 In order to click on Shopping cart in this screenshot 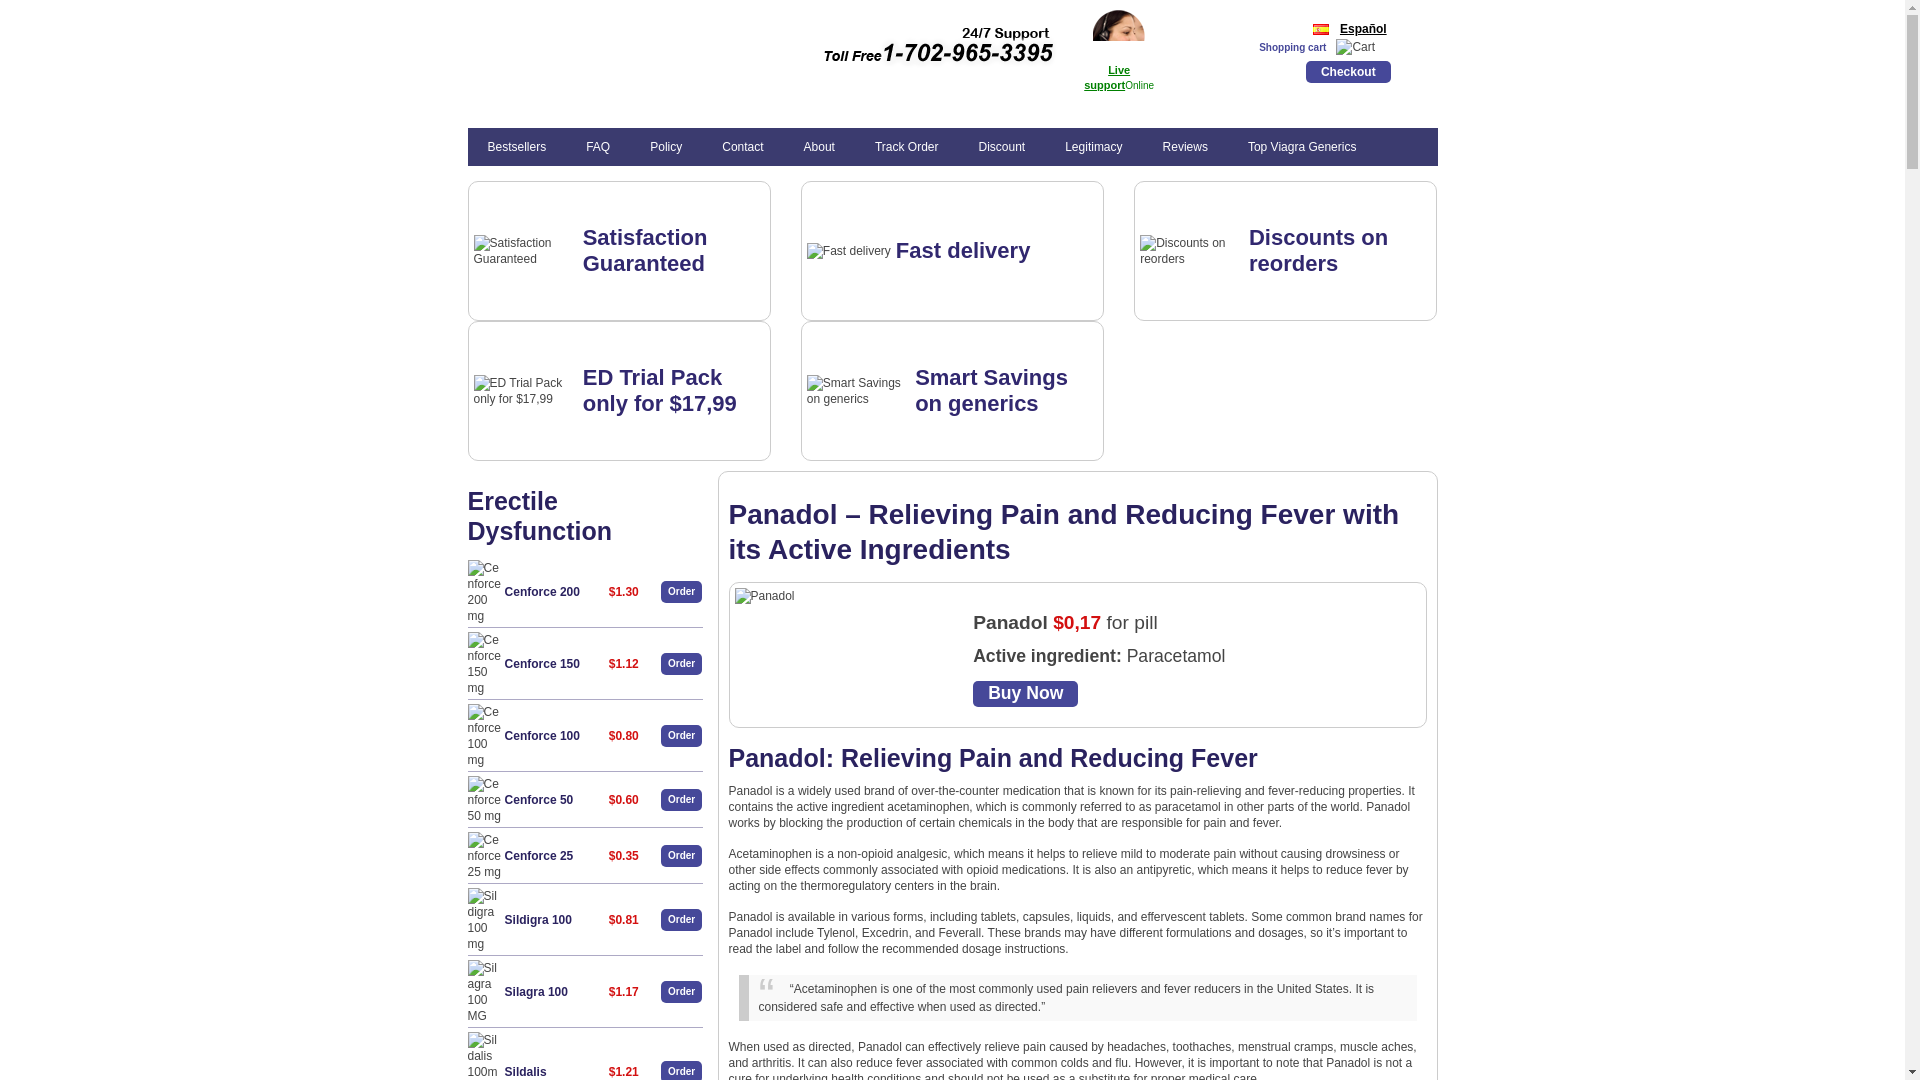, I will do `click(1292, 47)`.